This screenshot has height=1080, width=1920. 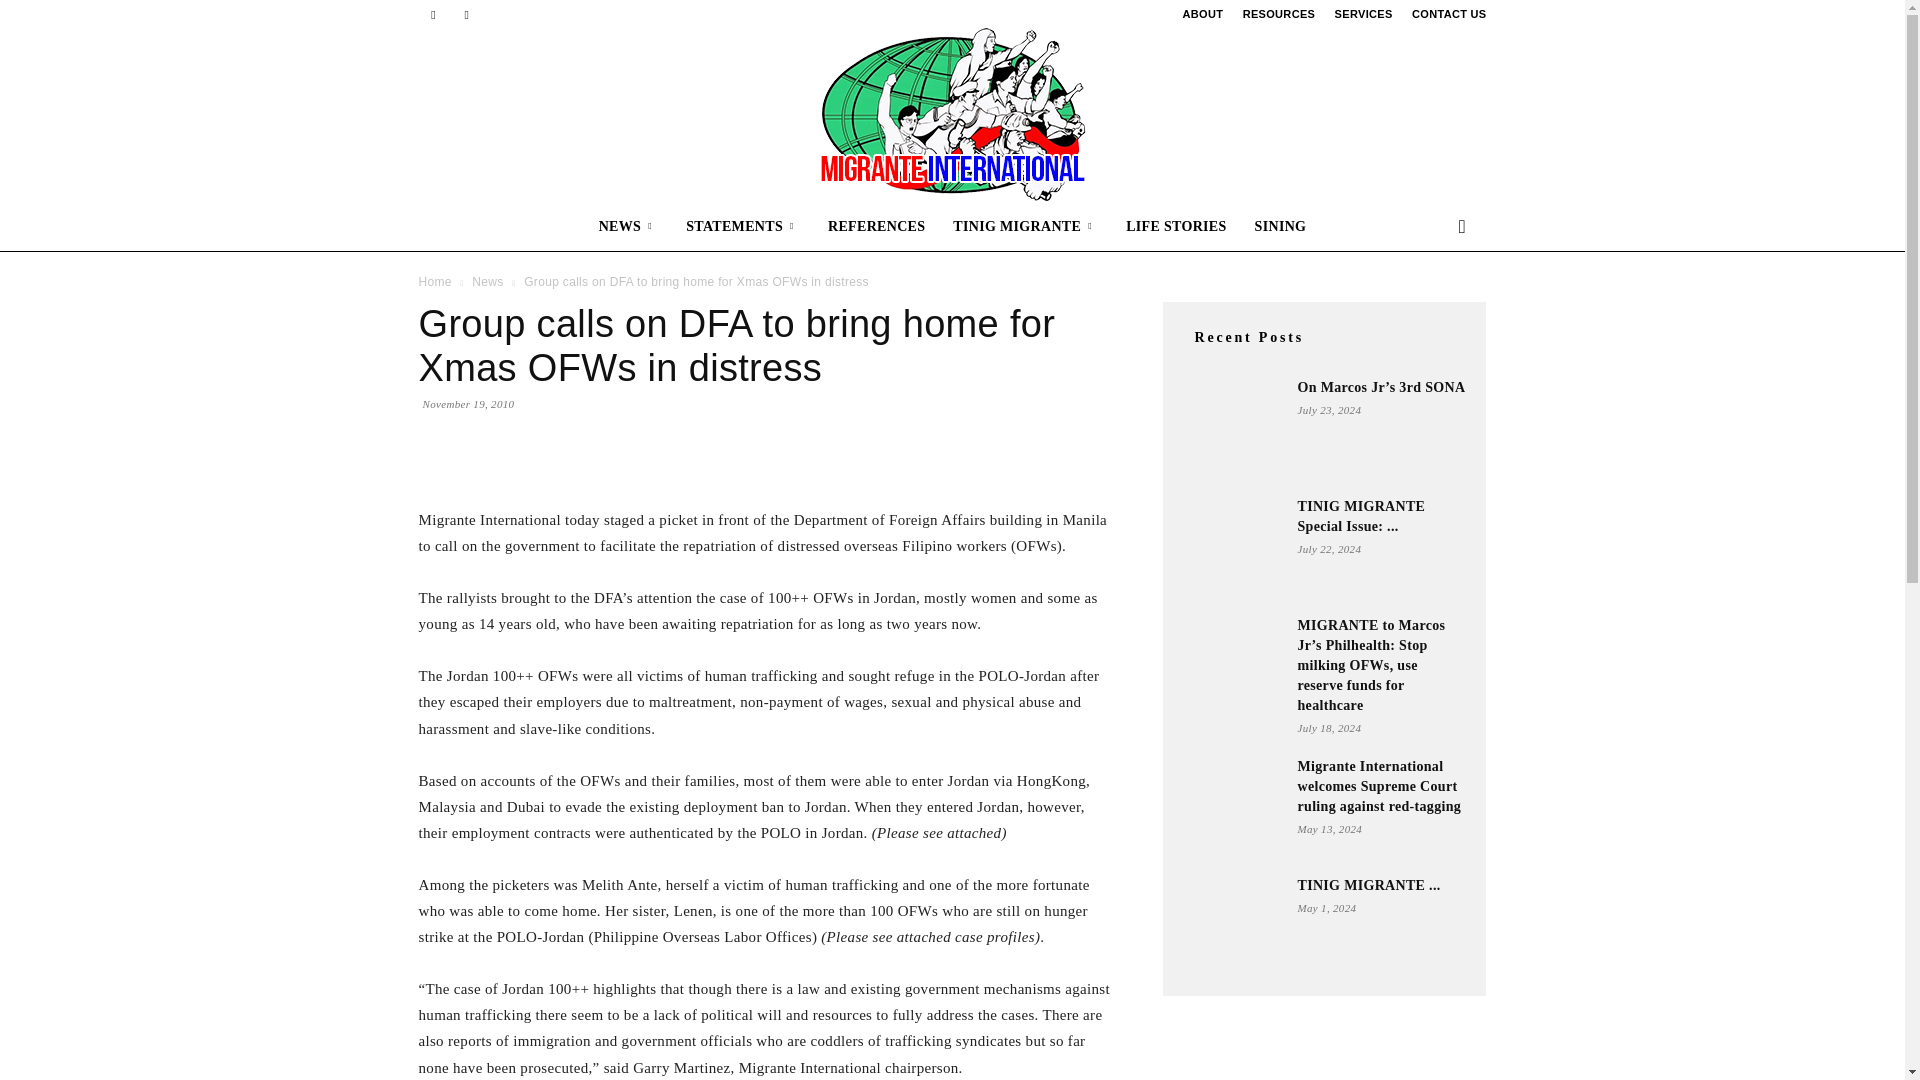 What do you see at coordinates (1364, 14) in the screenshot?
I see `SERVICES` at bounding box center [1364, 14].